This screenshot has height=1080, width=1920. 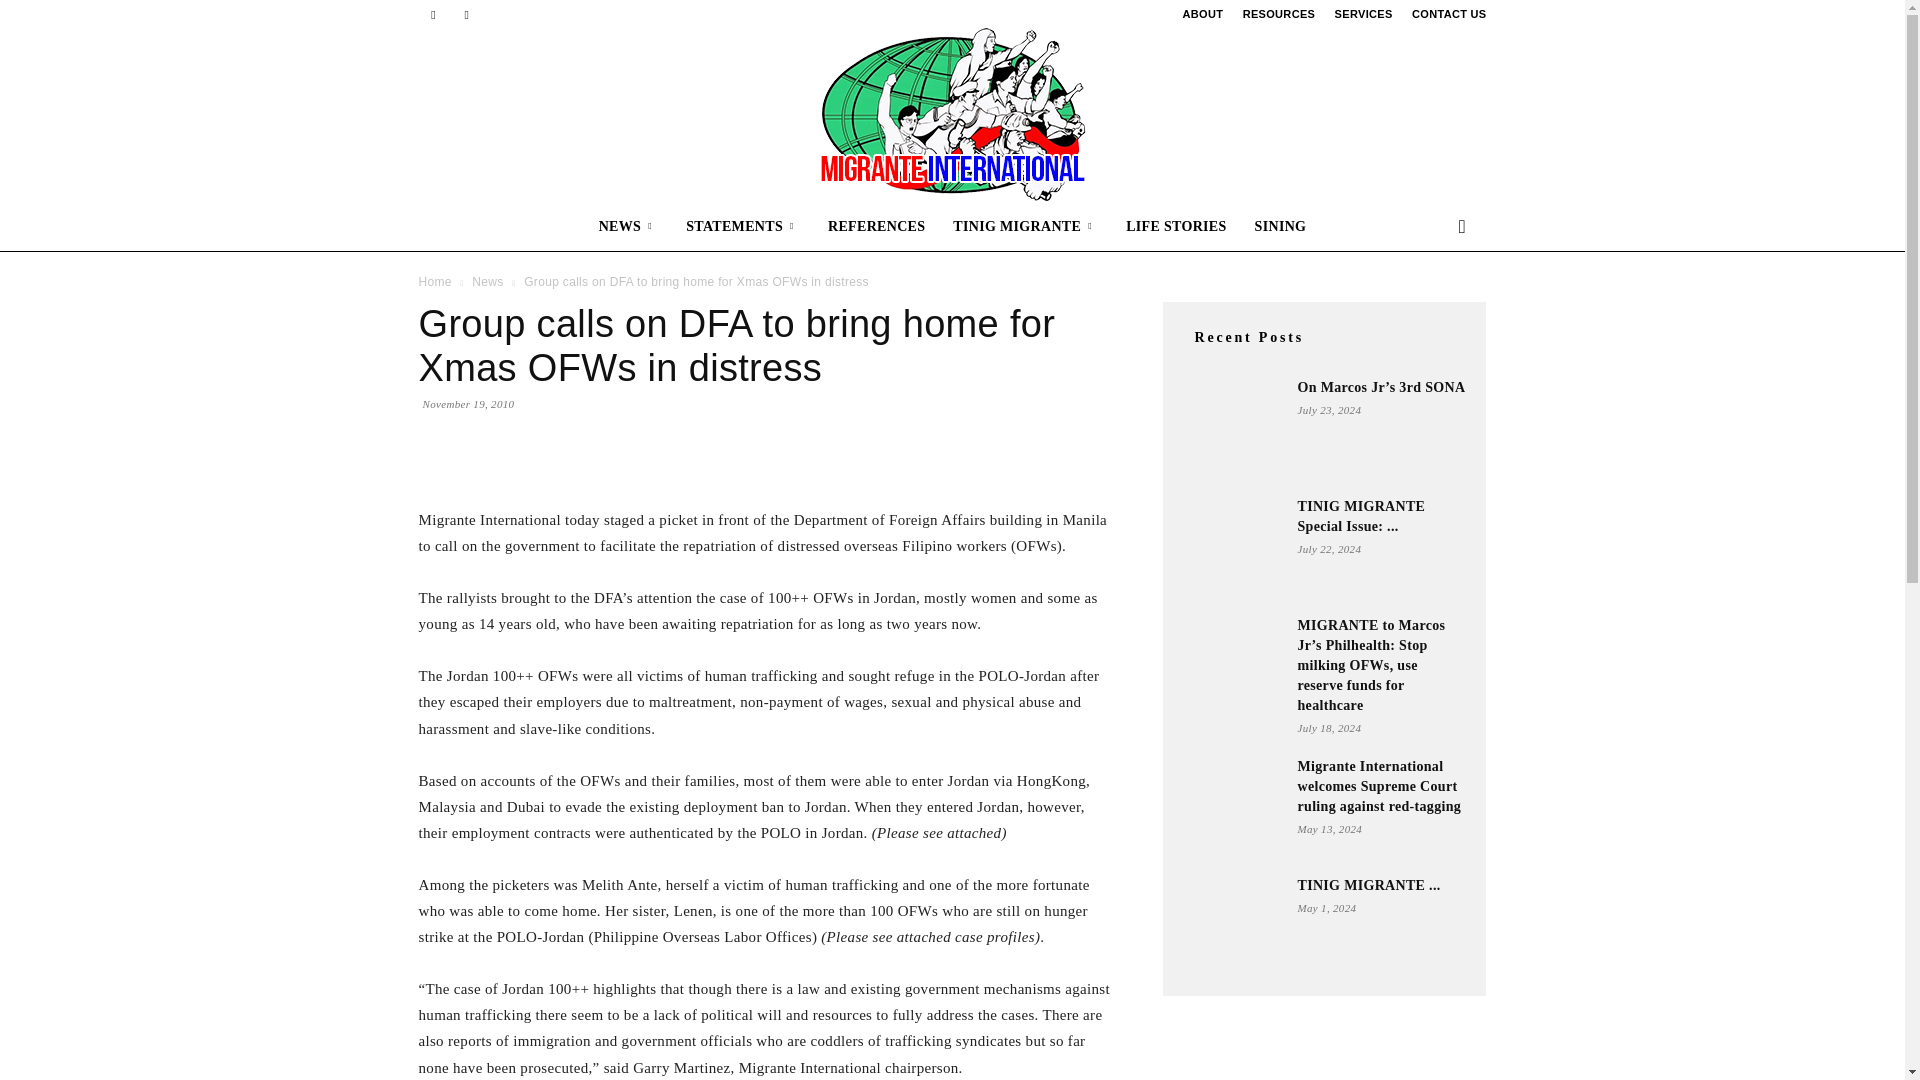 What do you see at coordinates (1364, 14) in the screenshot?
I see `SERVICES` at bounding box center [1364, 14].